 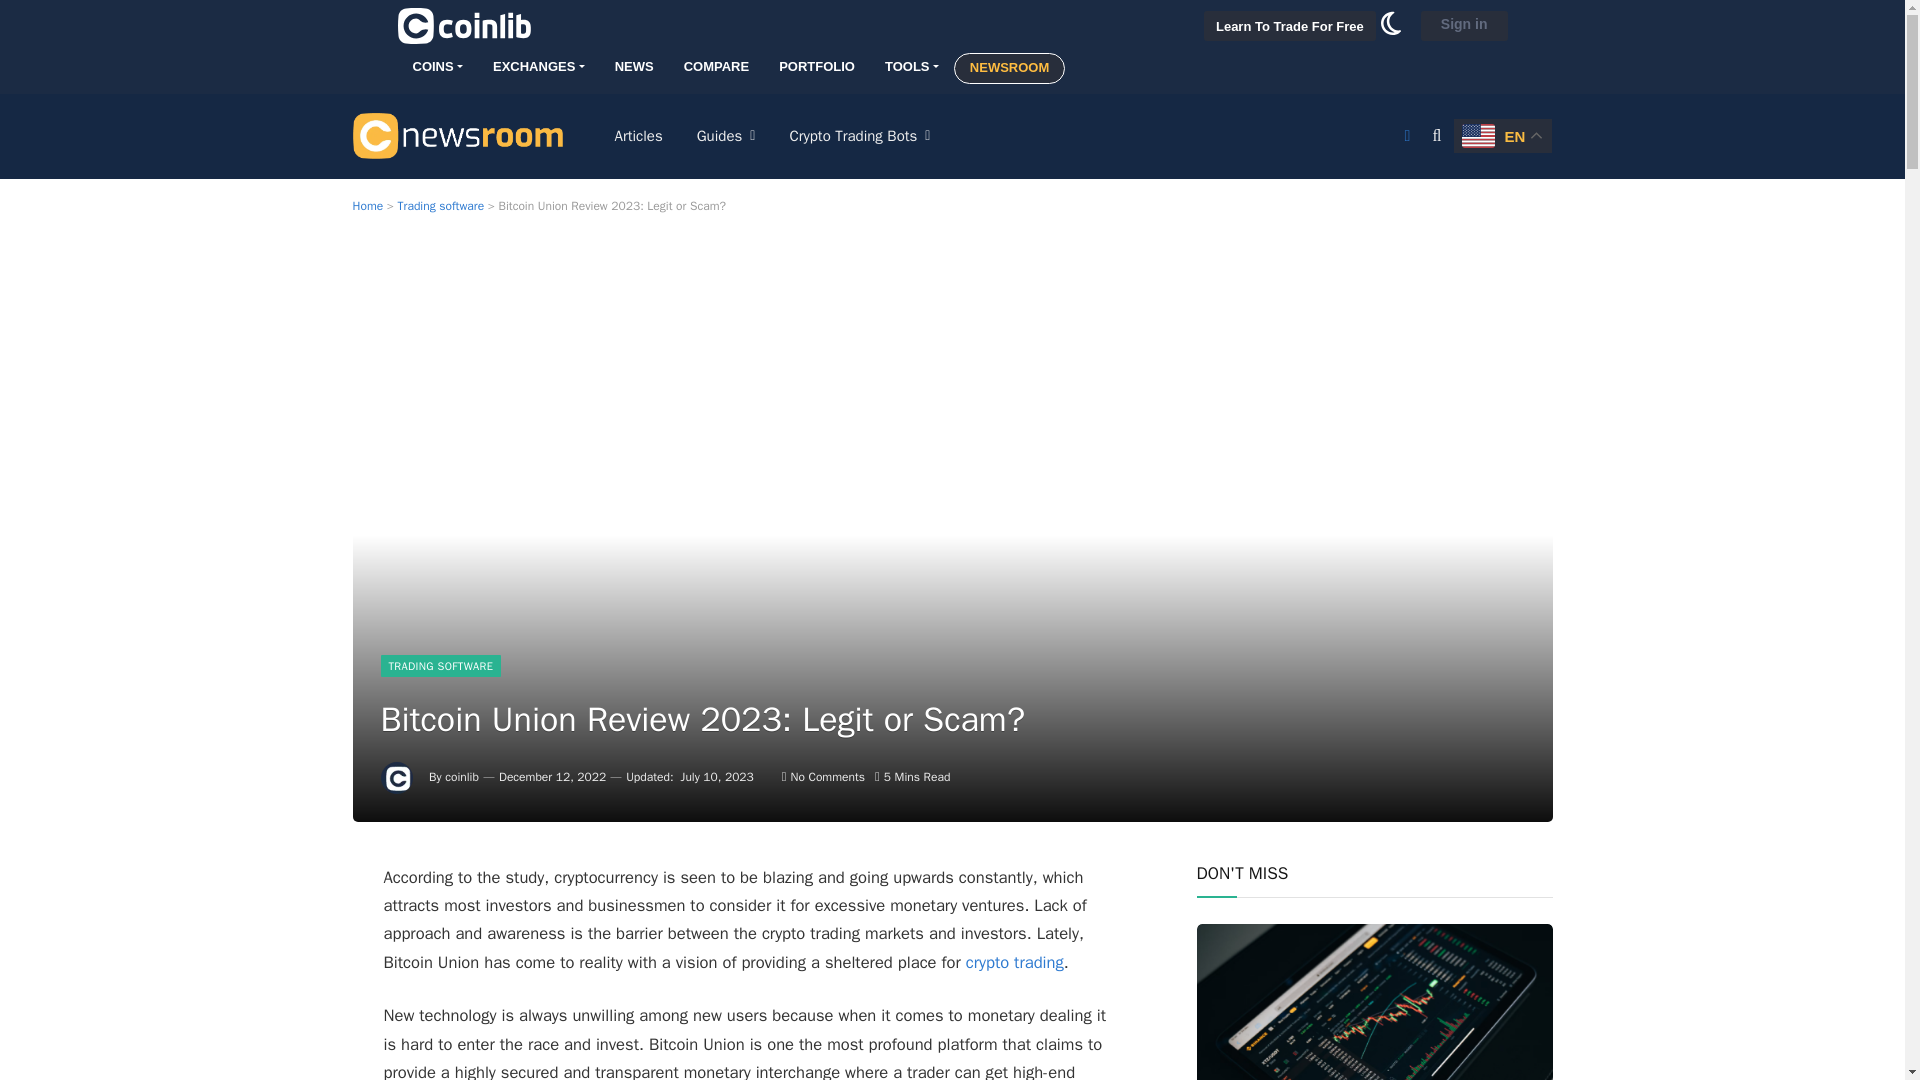 What do you see at coordinates (1406, 136) in the screenshot?
I see `Switch to Dark Design - easier on eyes.` at bounding box center [1406, 136].